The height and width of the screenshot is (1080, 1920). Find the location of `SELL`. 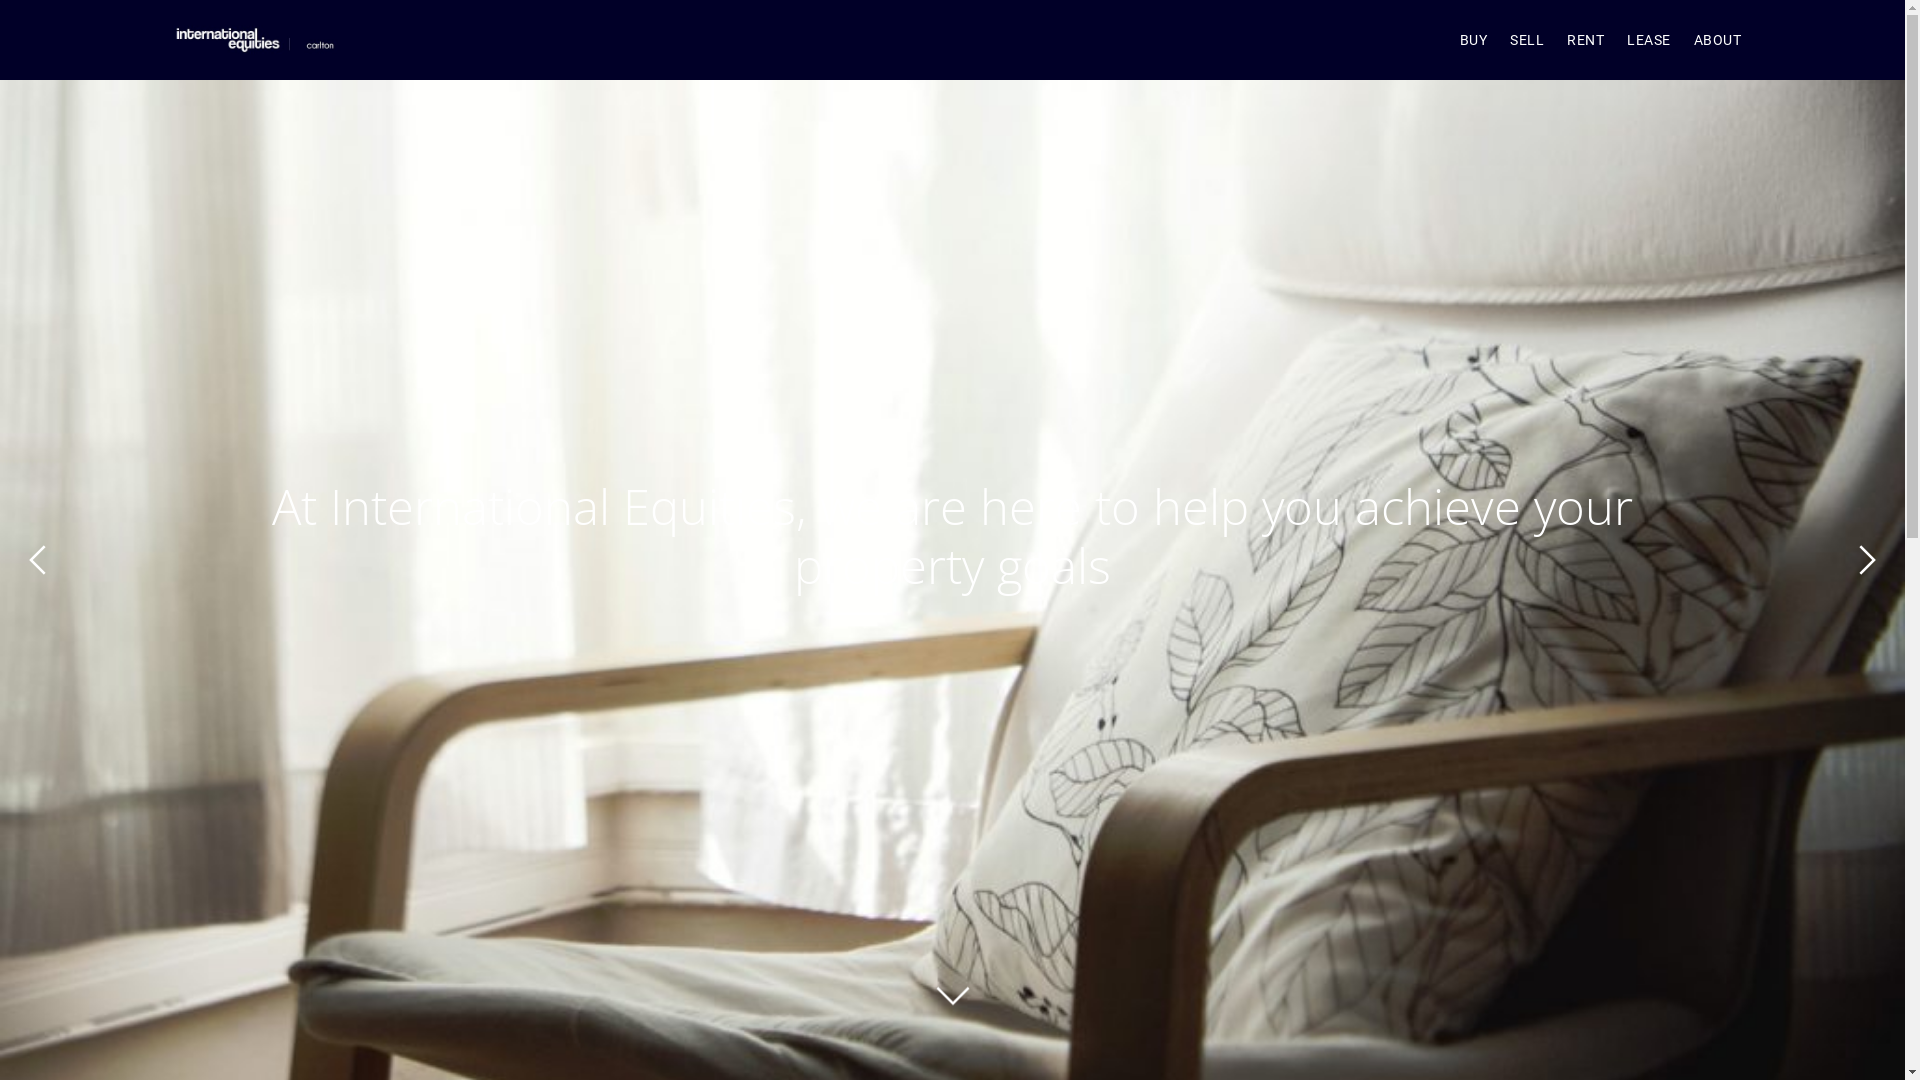

SELL is located at coordinates (1527, 40).